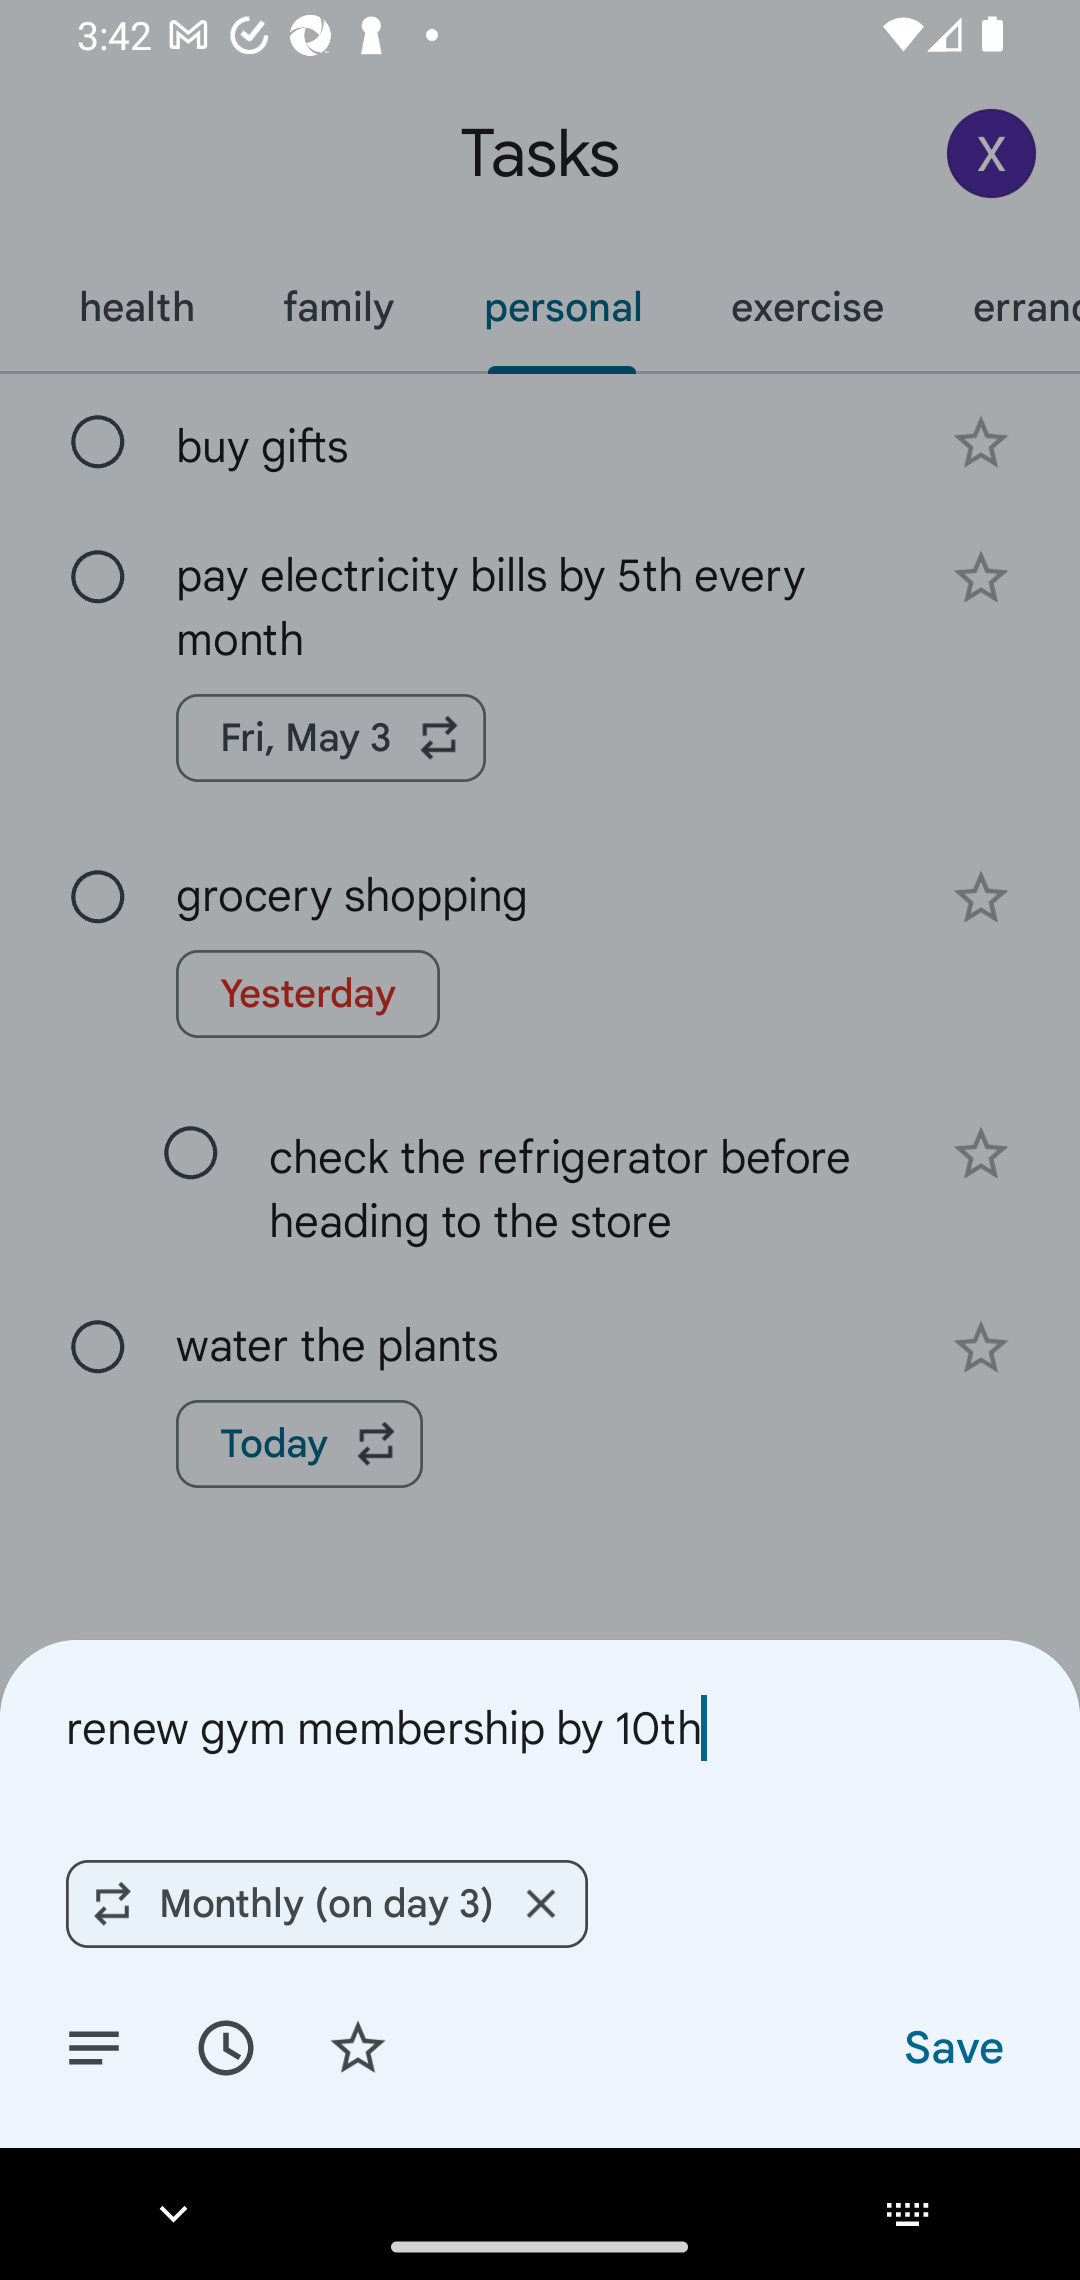 The width and height of the screenshot is (1080, 2280). I want to click on Add details, so click(94, 2046).